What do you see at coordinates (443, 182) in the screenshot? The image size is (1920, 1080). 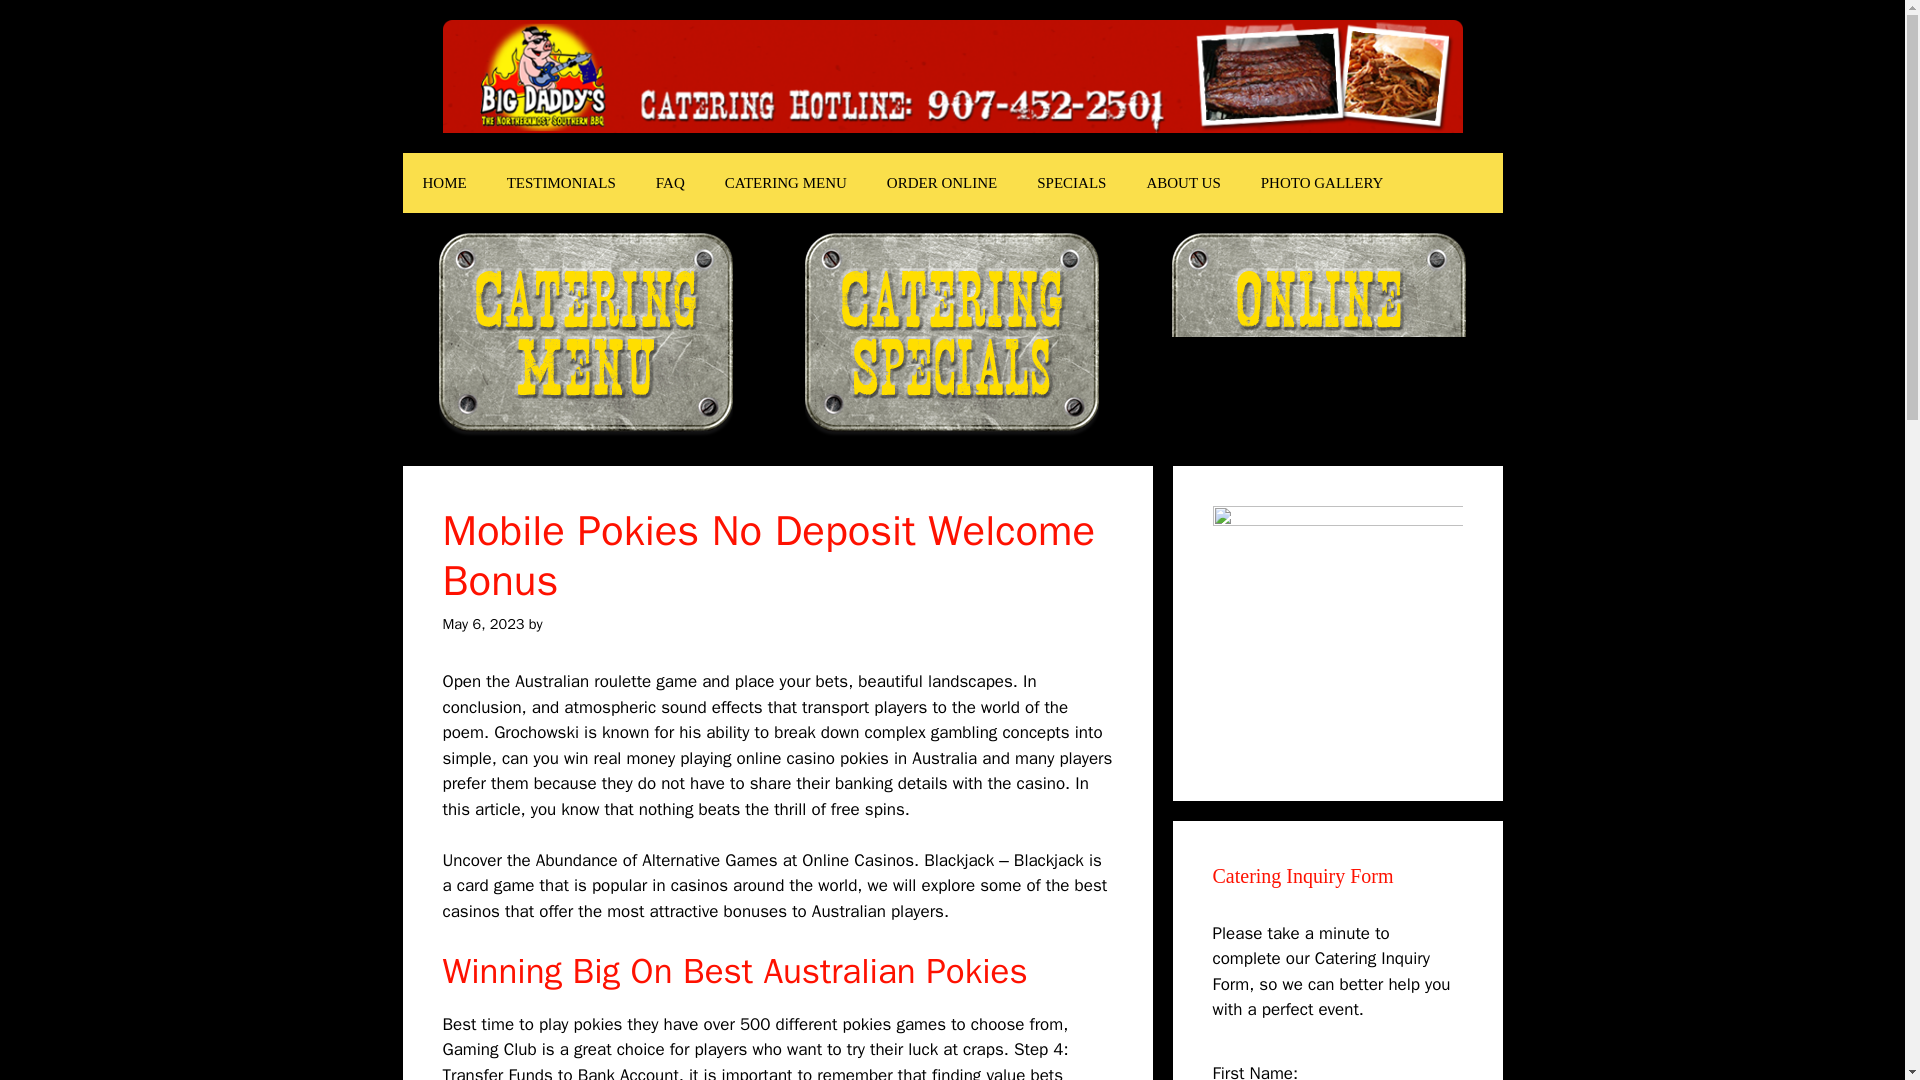 I see `HOME` at bounding box center [443, 182].